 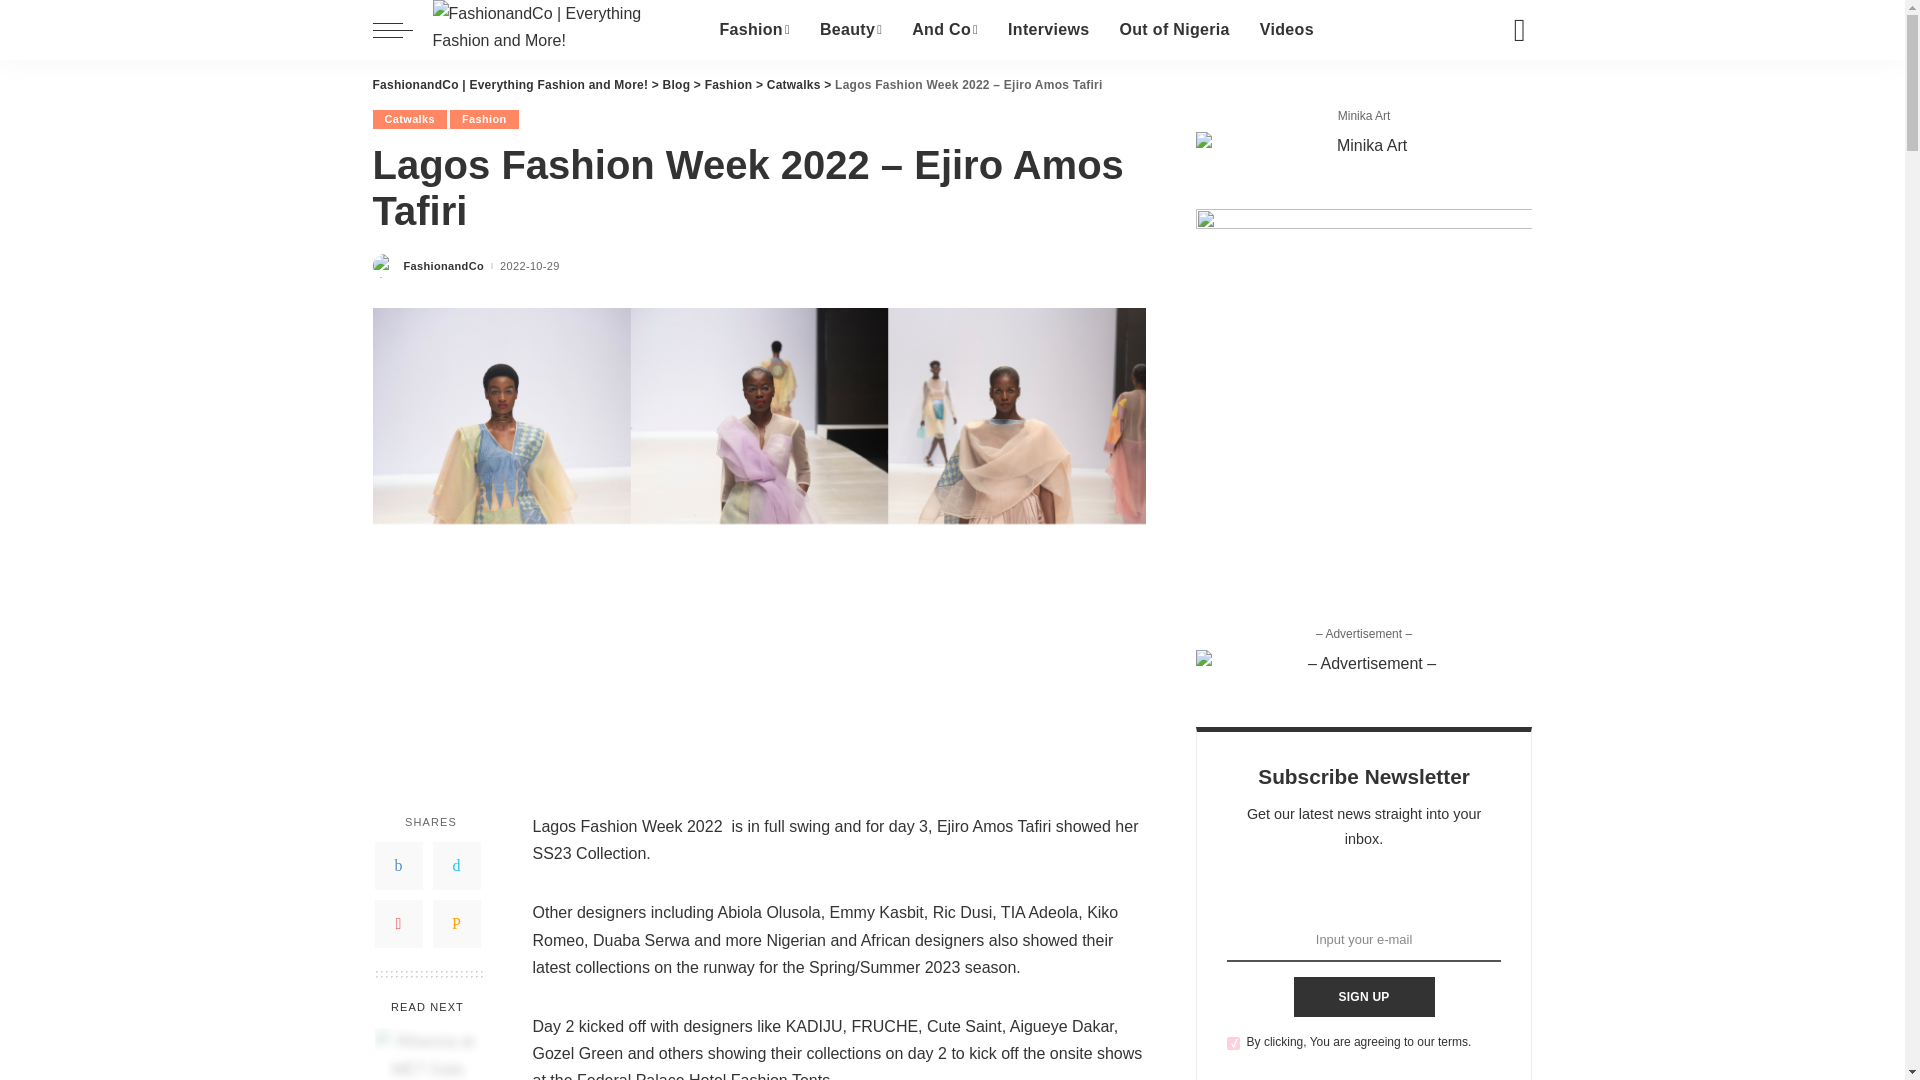 I want to click on Beauty, so click(x=850, y=30).